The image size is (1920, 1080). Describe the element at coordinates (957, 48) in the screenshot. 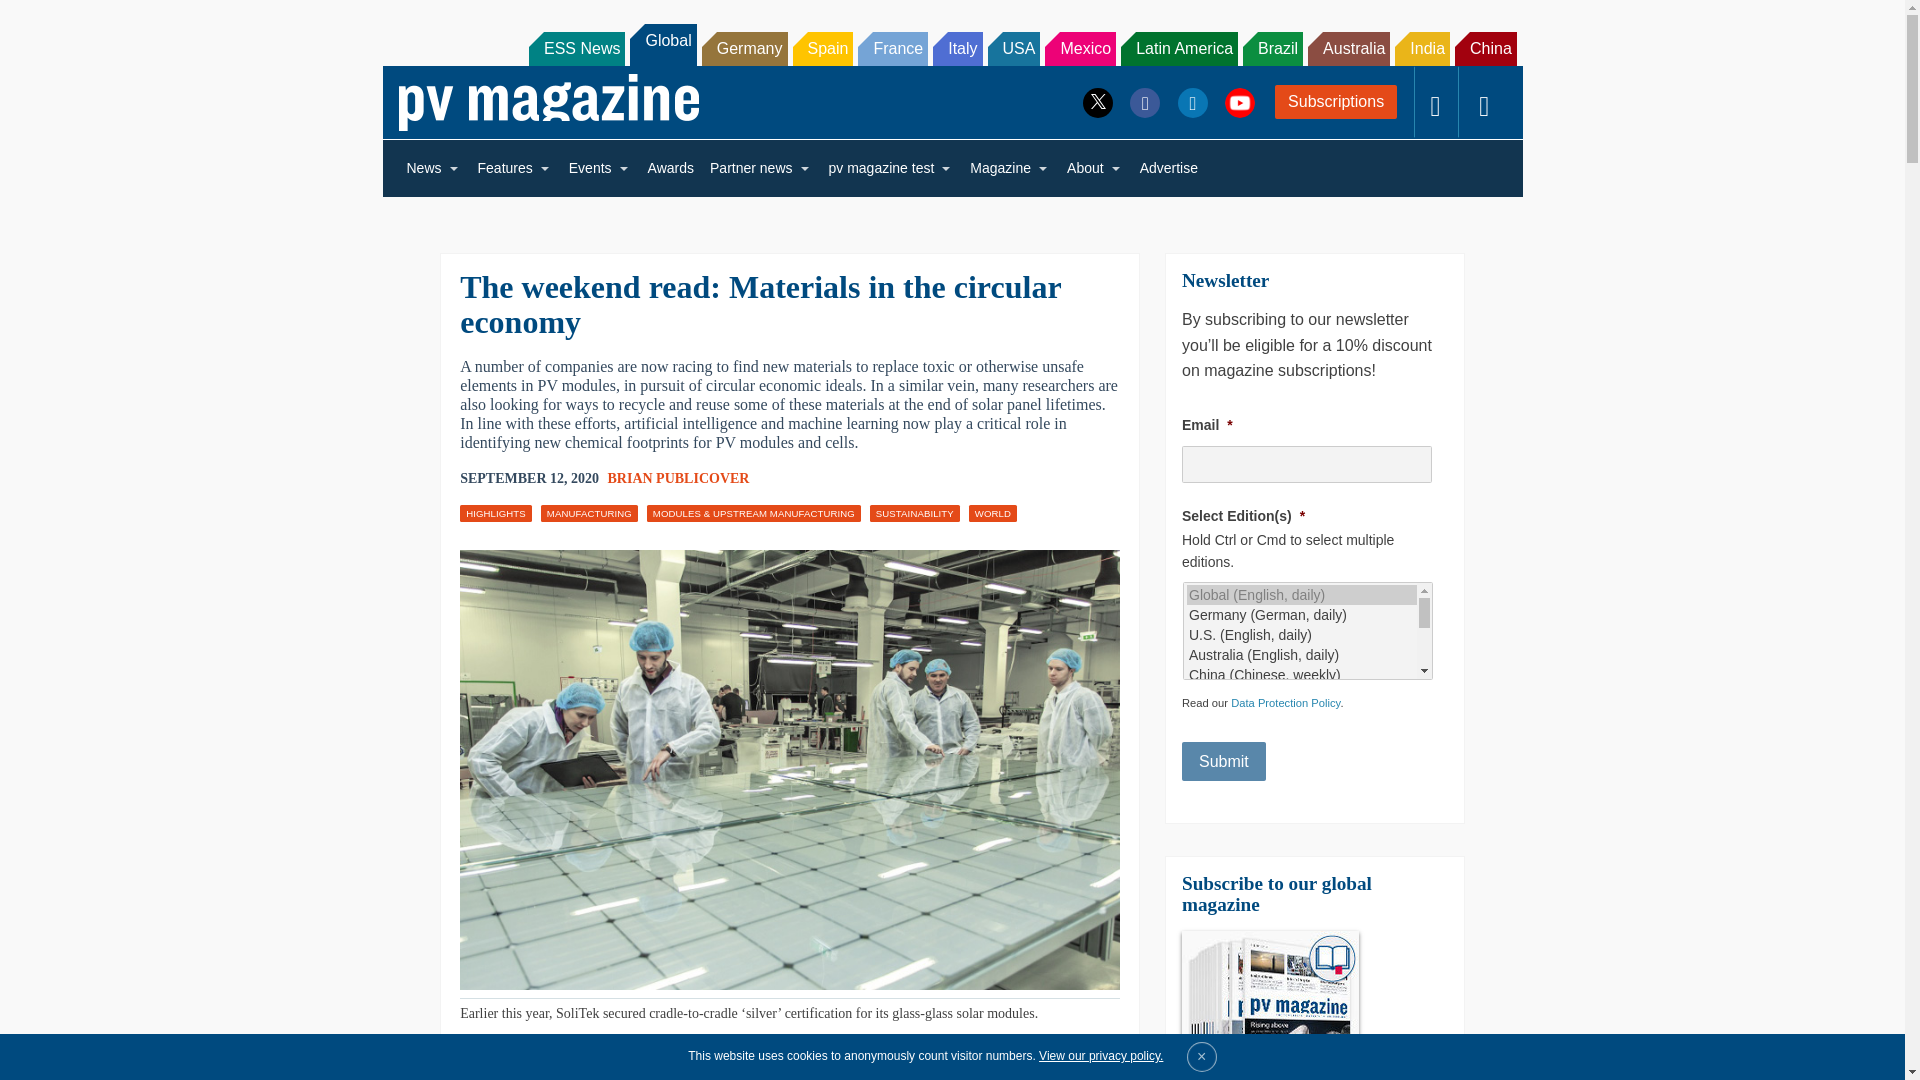

I see `Italy` at that location.